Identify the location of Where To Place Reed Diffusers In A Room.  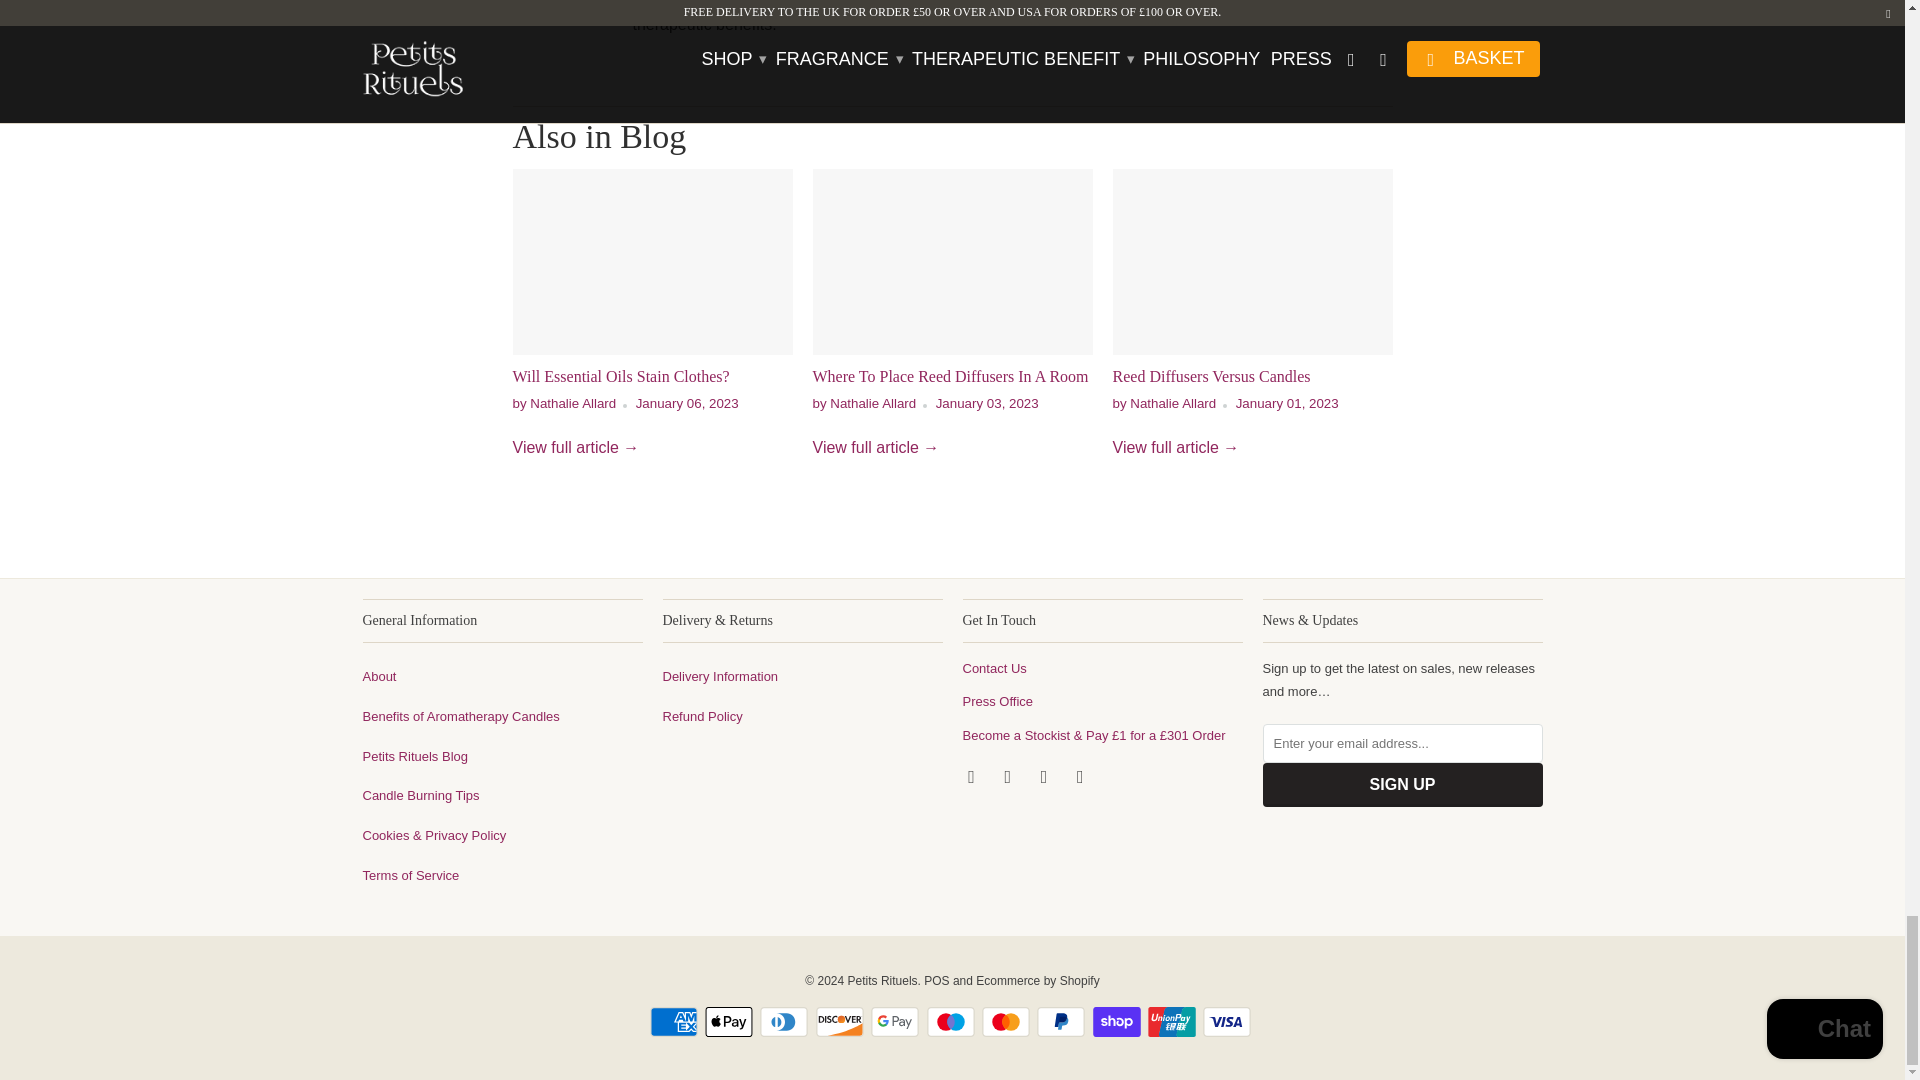
(875, 446).